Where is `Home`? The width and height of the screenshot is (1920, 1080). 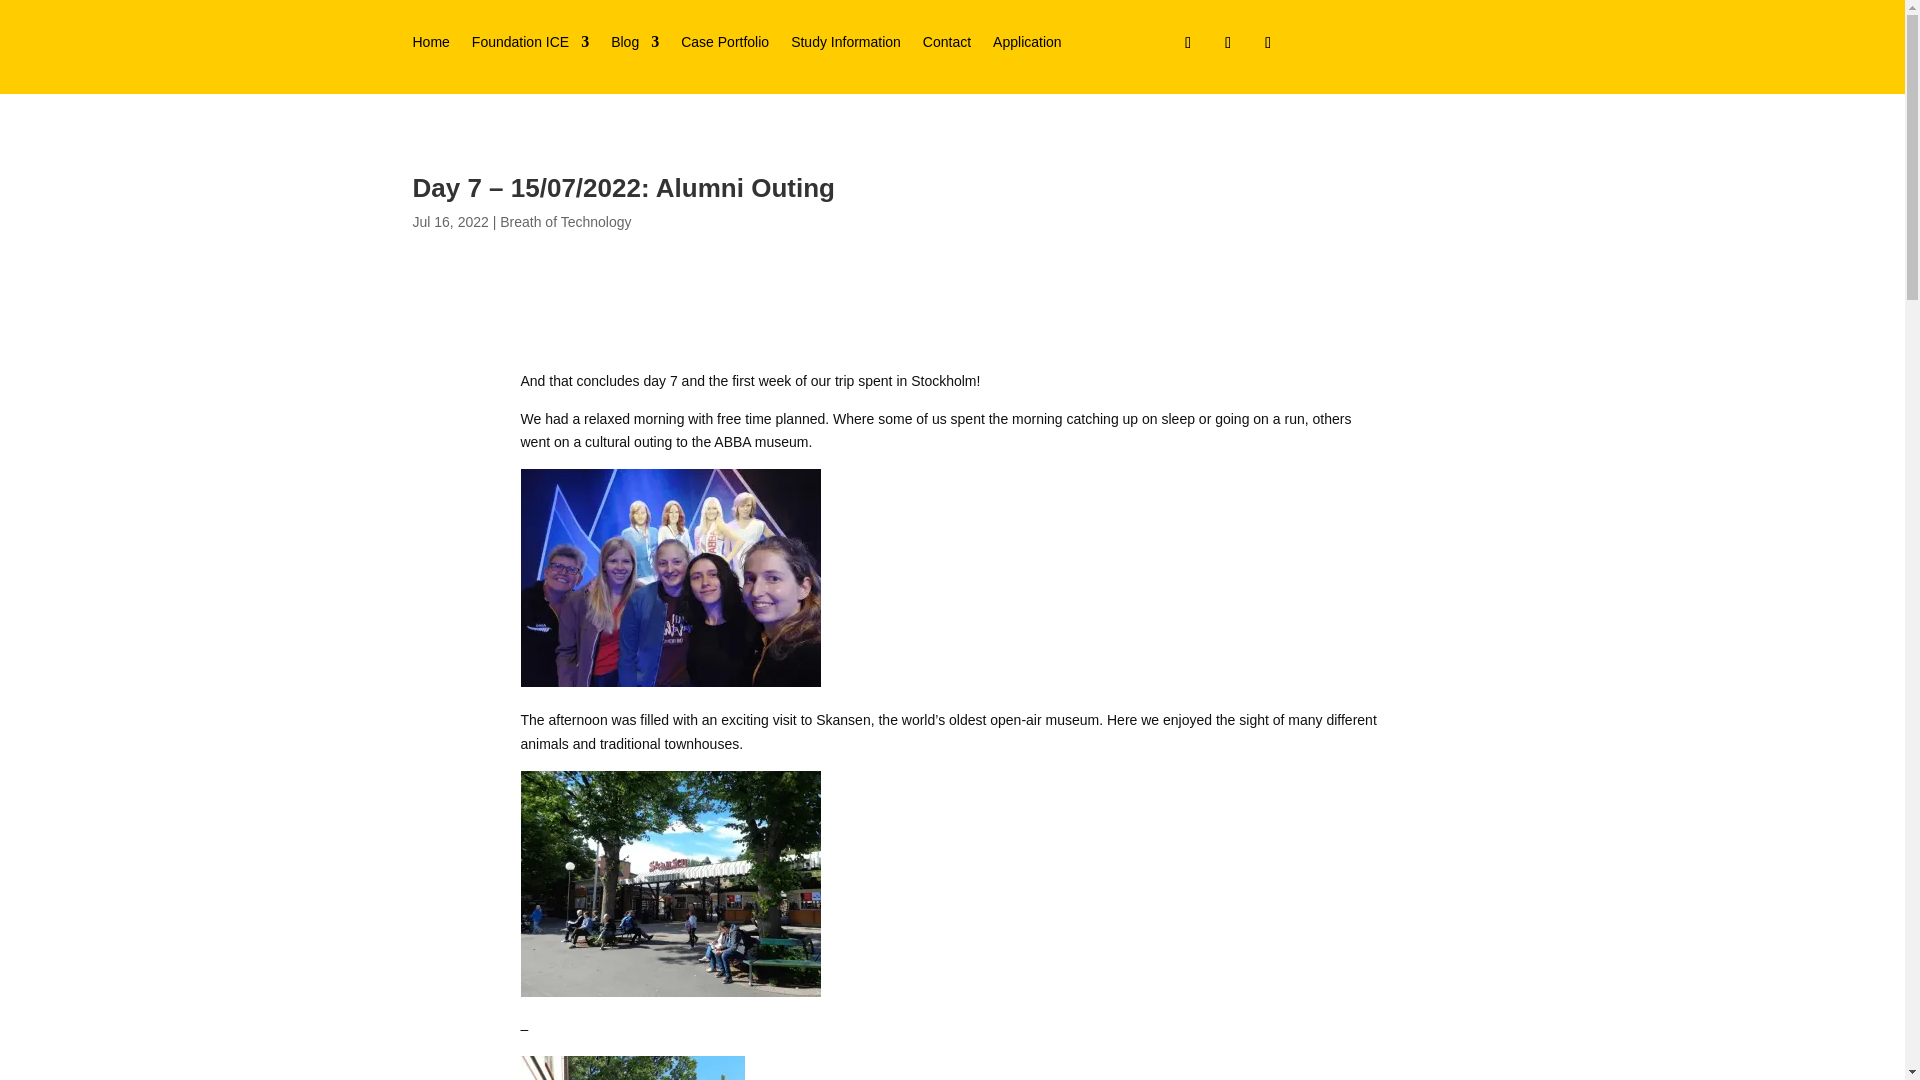
Home is located at coordinates (430, 46).